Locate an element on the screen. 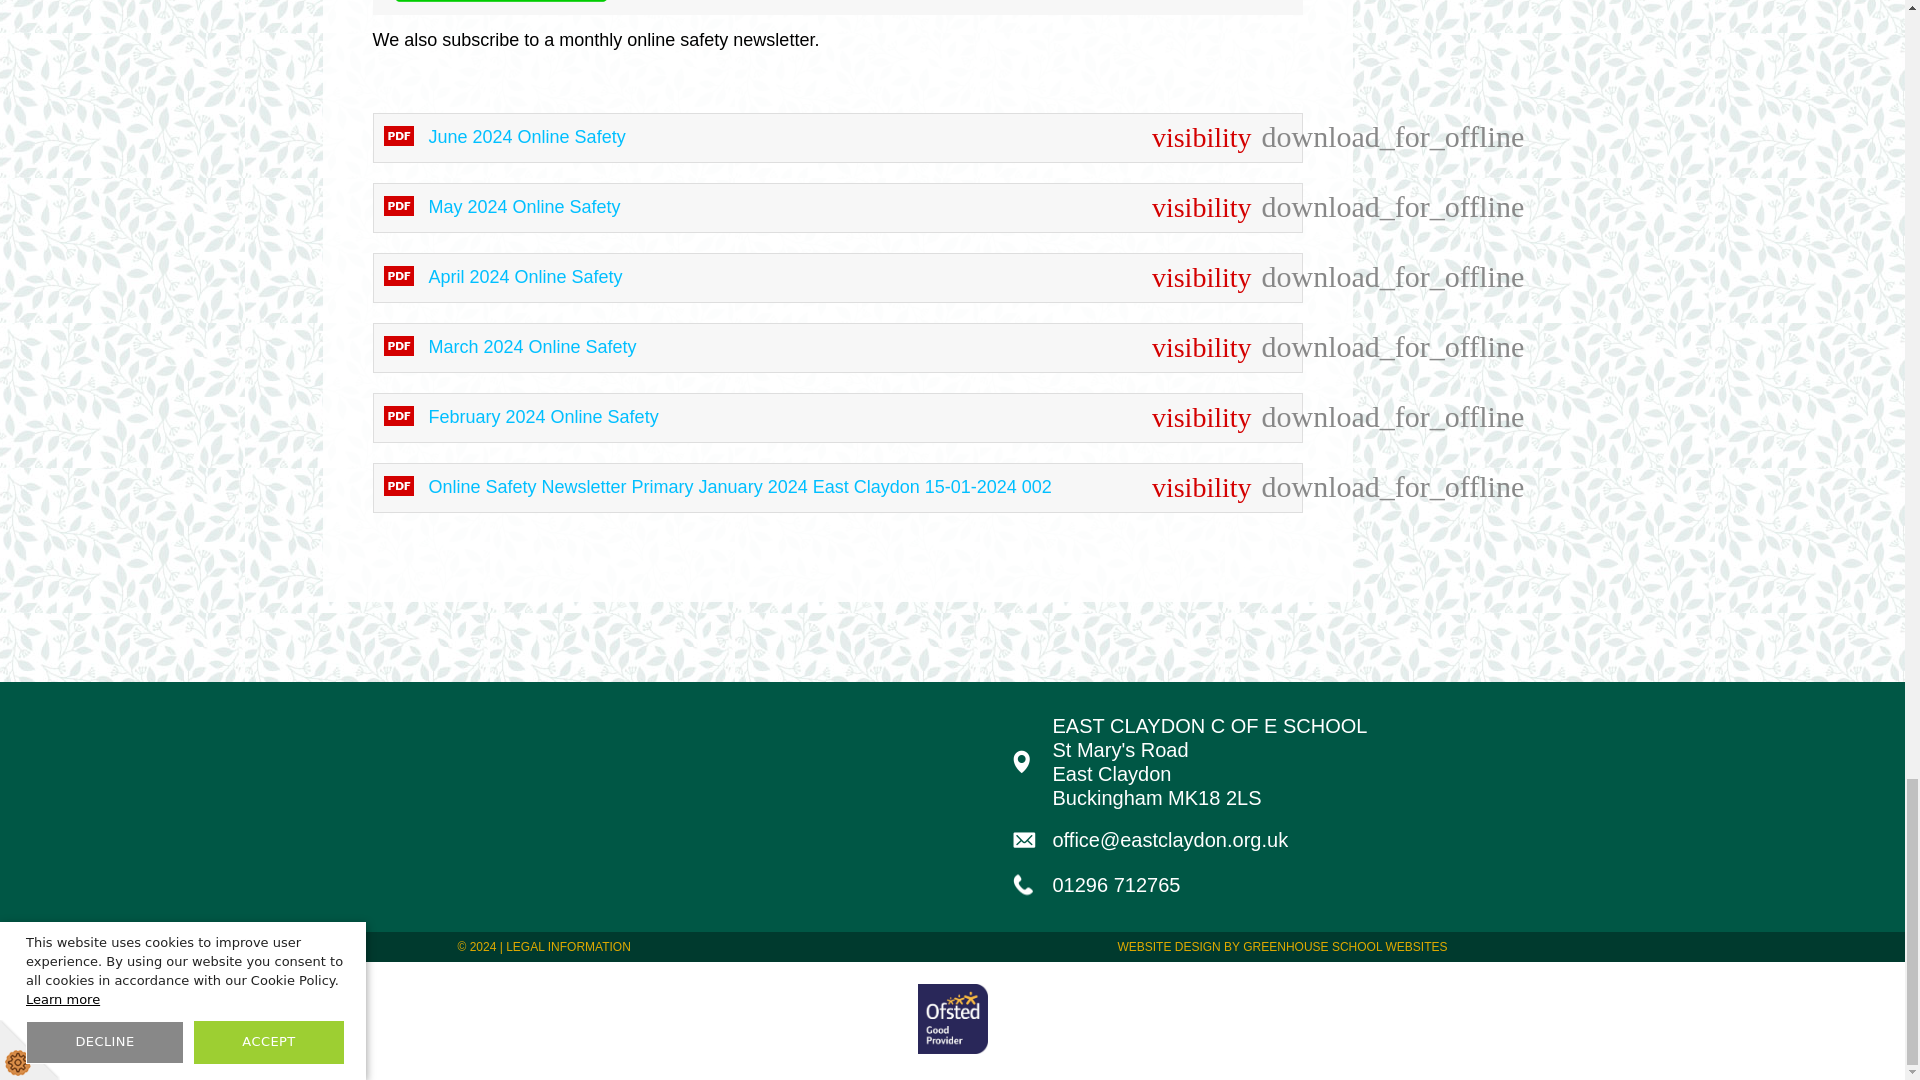  View this file is located at coordinates (840, 138).